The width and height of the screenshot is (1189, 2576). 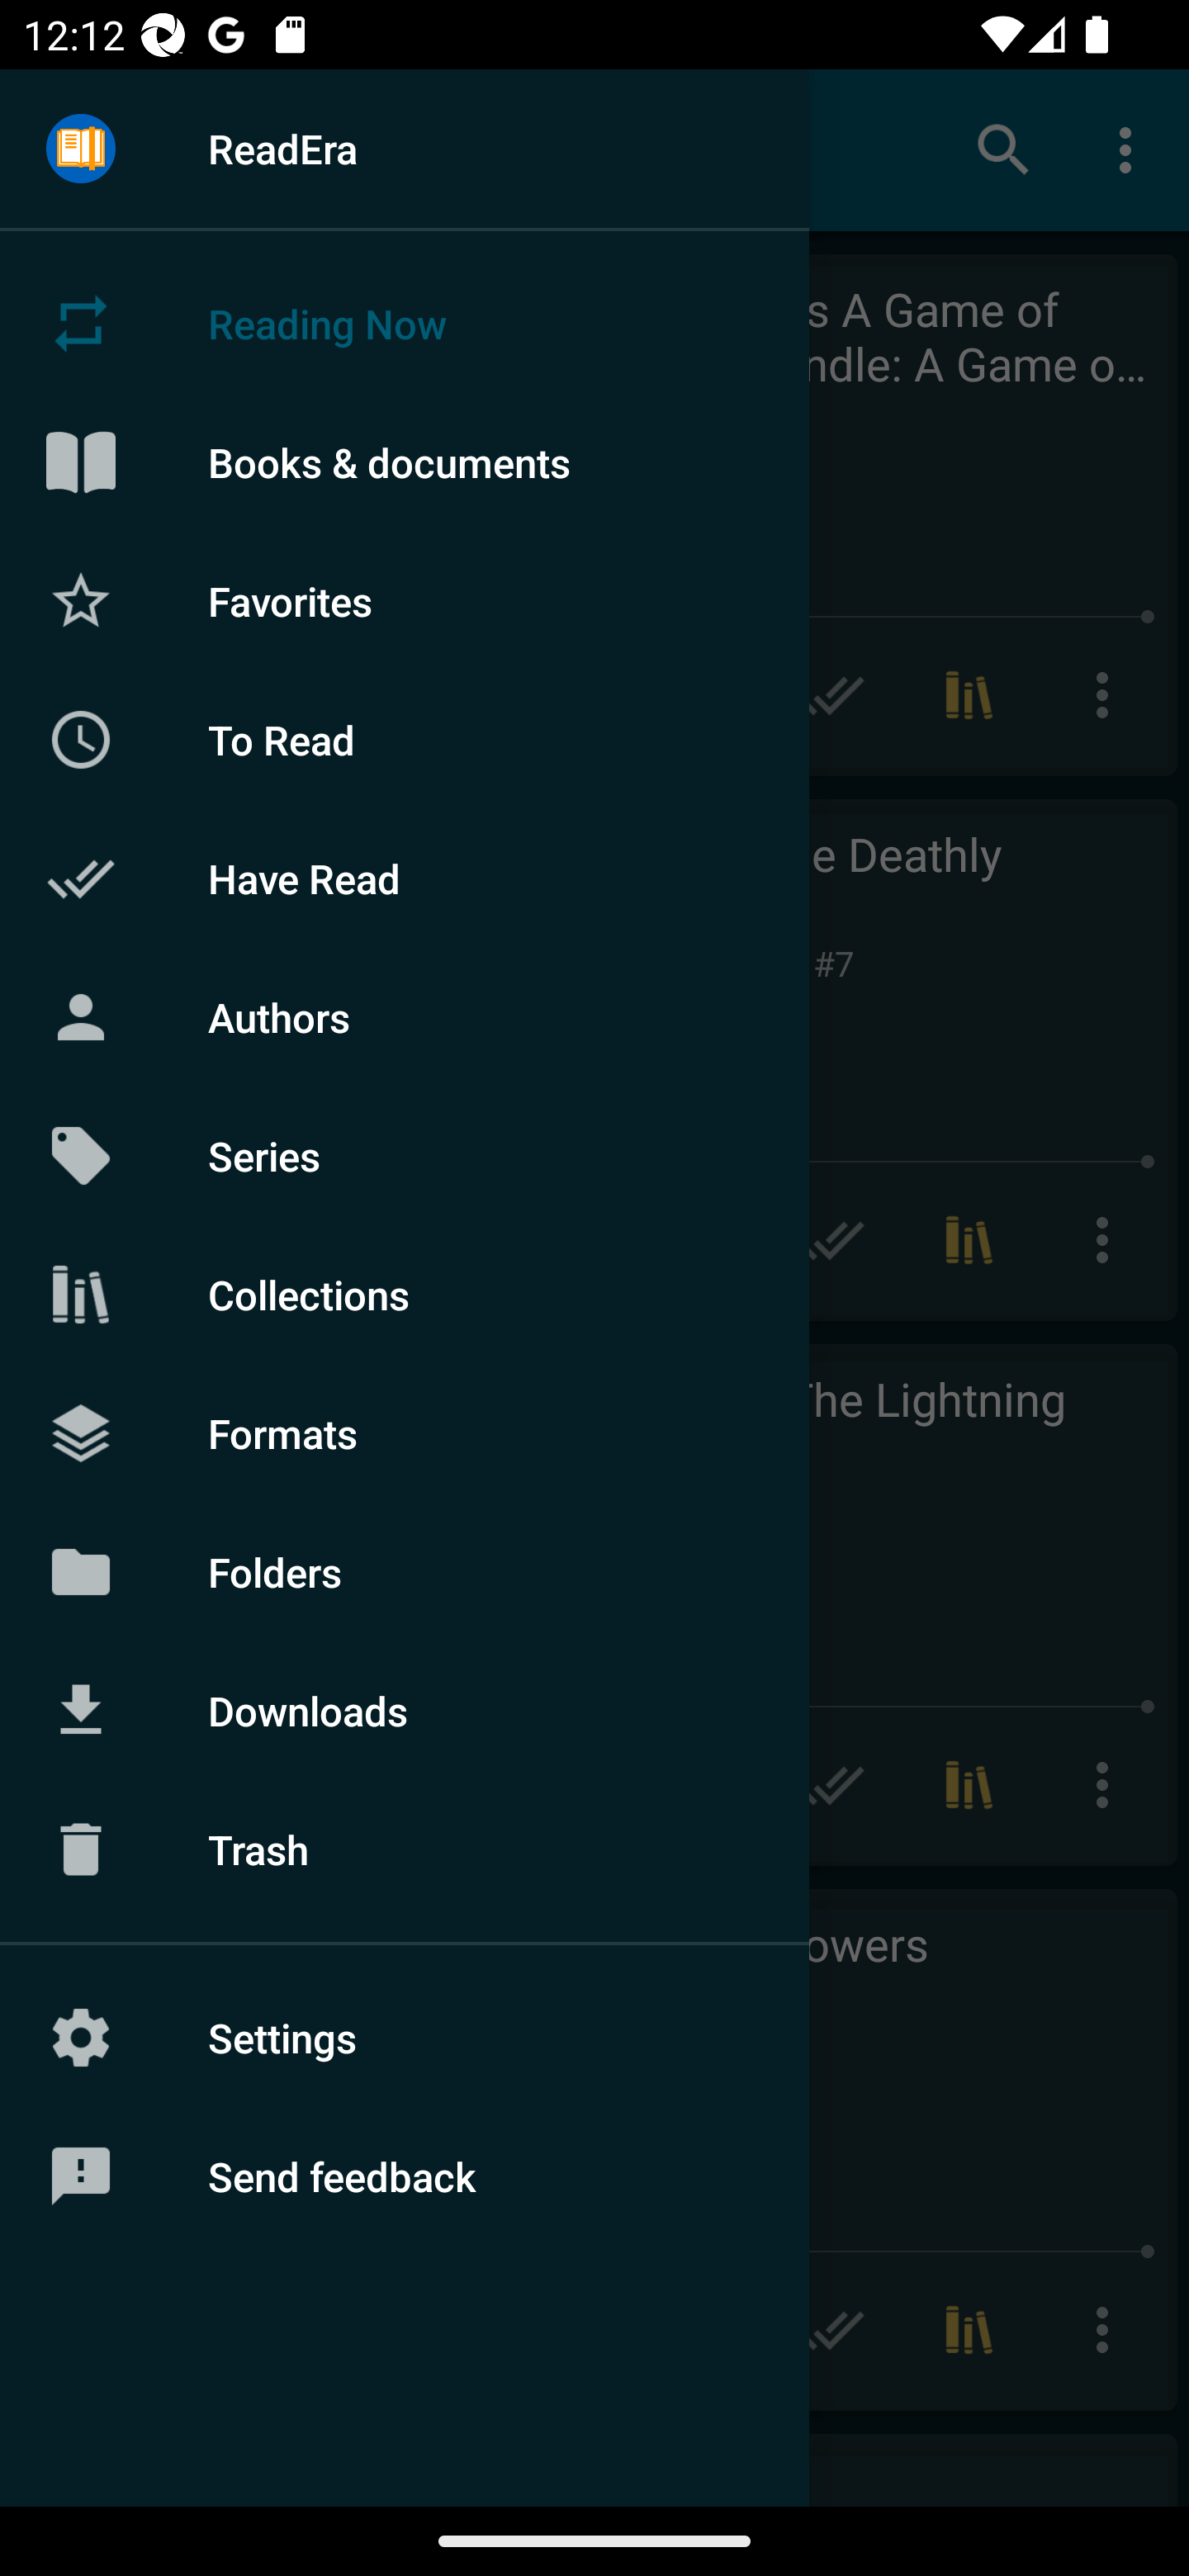 What do you see at coordinates (405, 2038) in the screenshot?
I see `Settings` at bounding box center [405, 2038].